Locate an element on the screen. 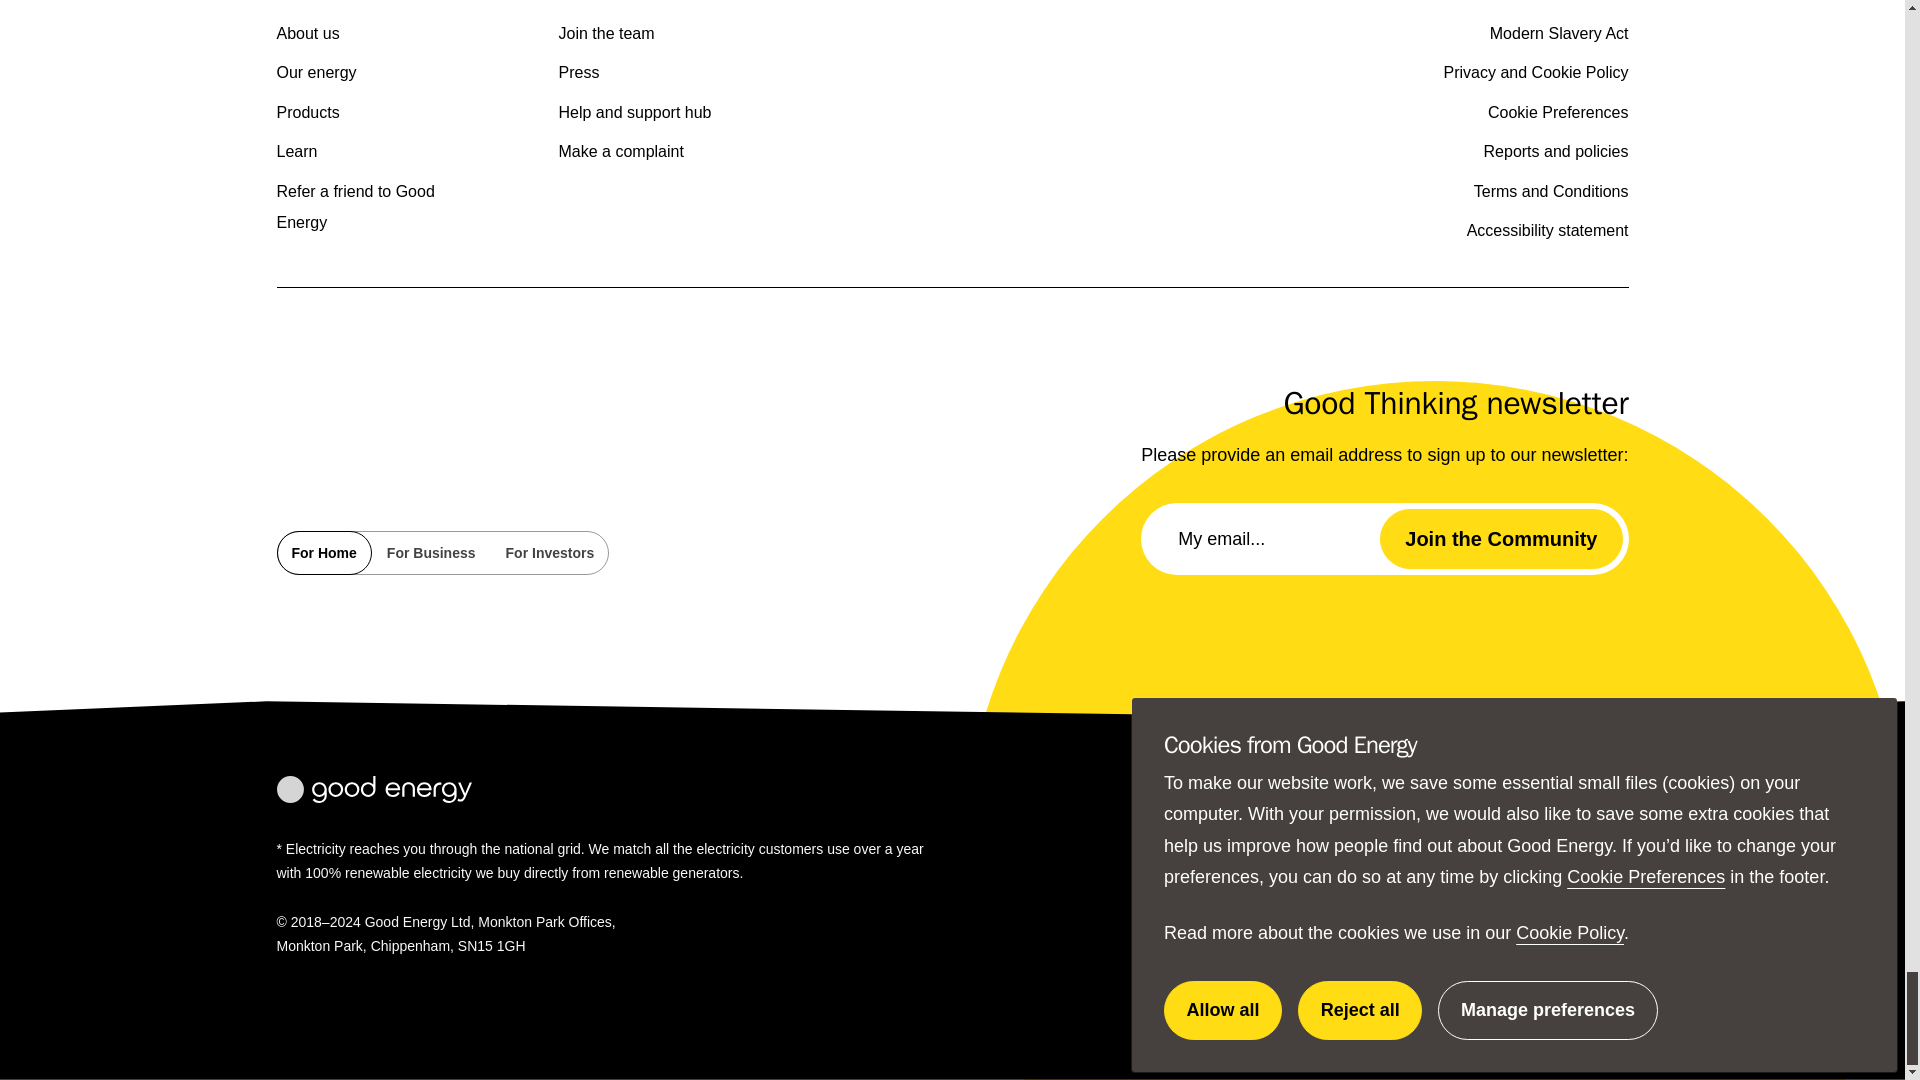  Products is located at coordinates (308, 112).